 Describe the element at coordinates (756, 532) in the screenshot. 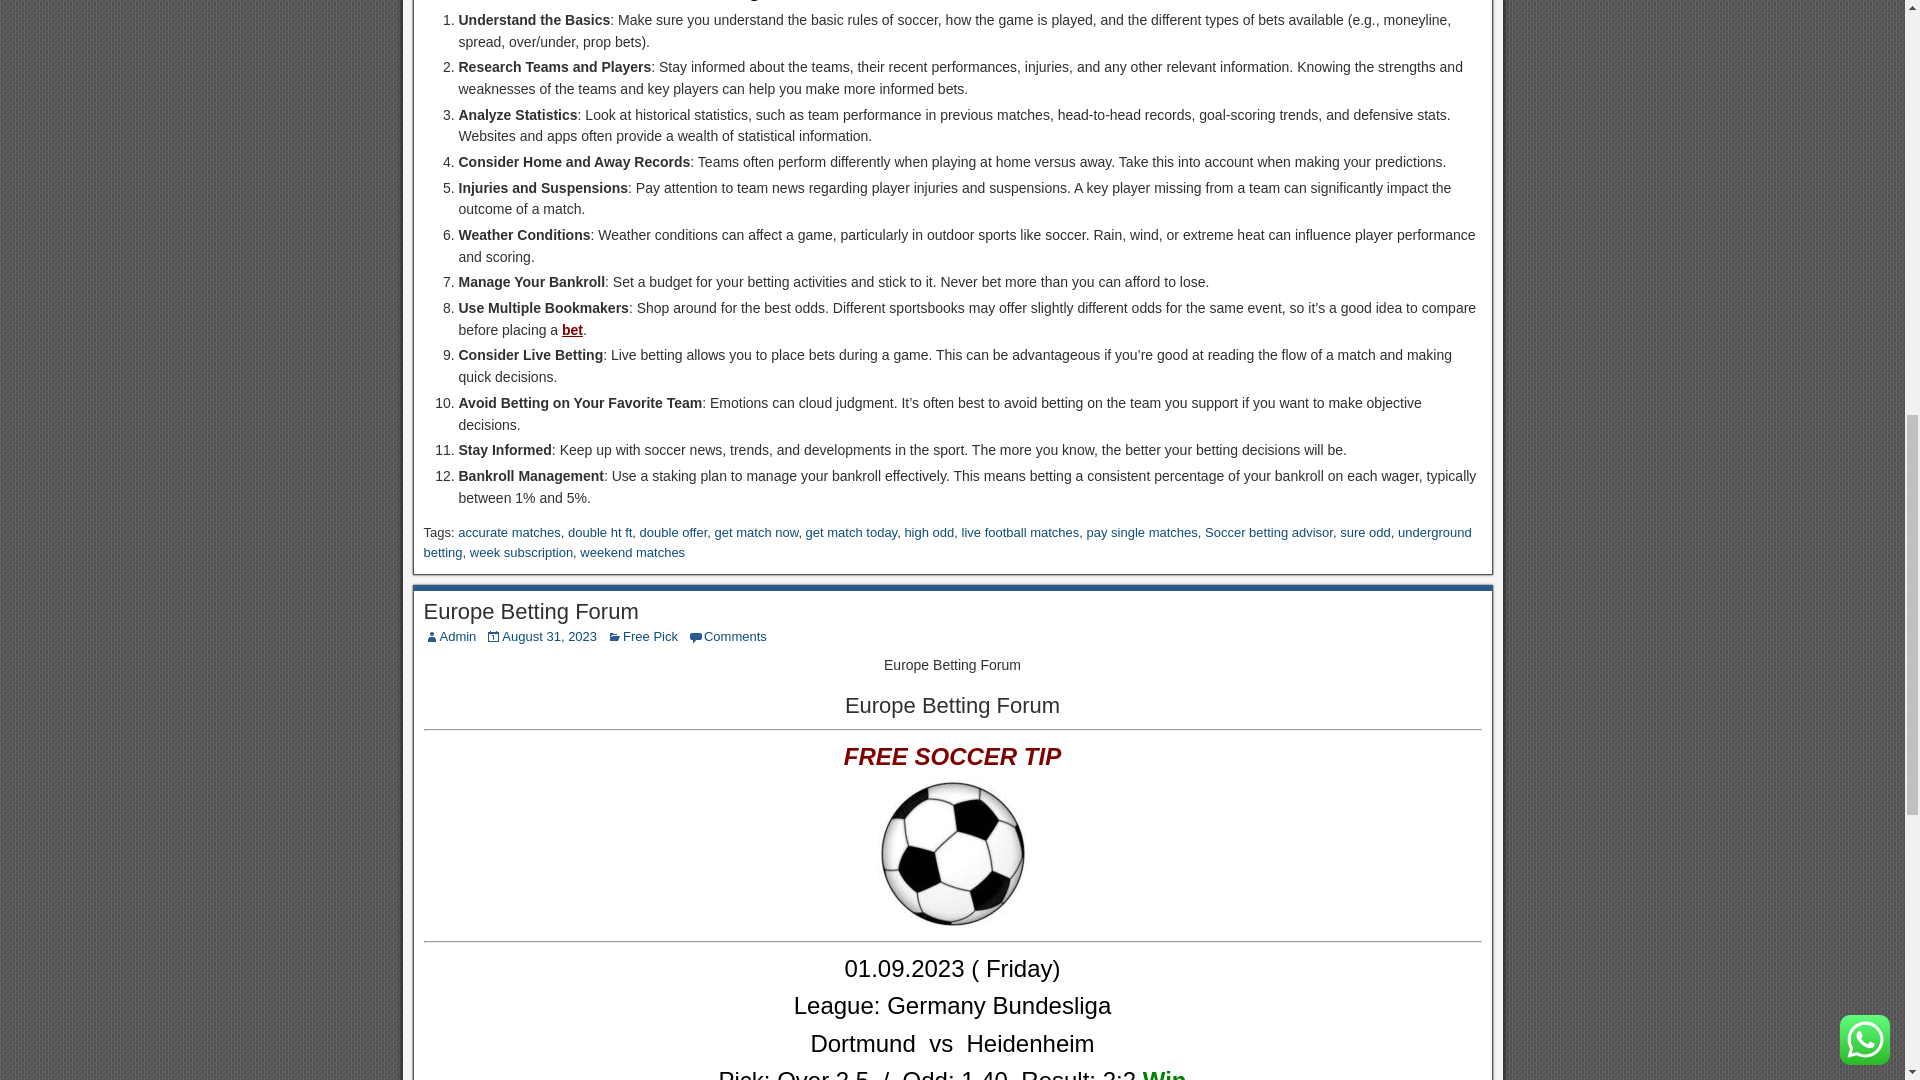

I see `get match now` at that location.